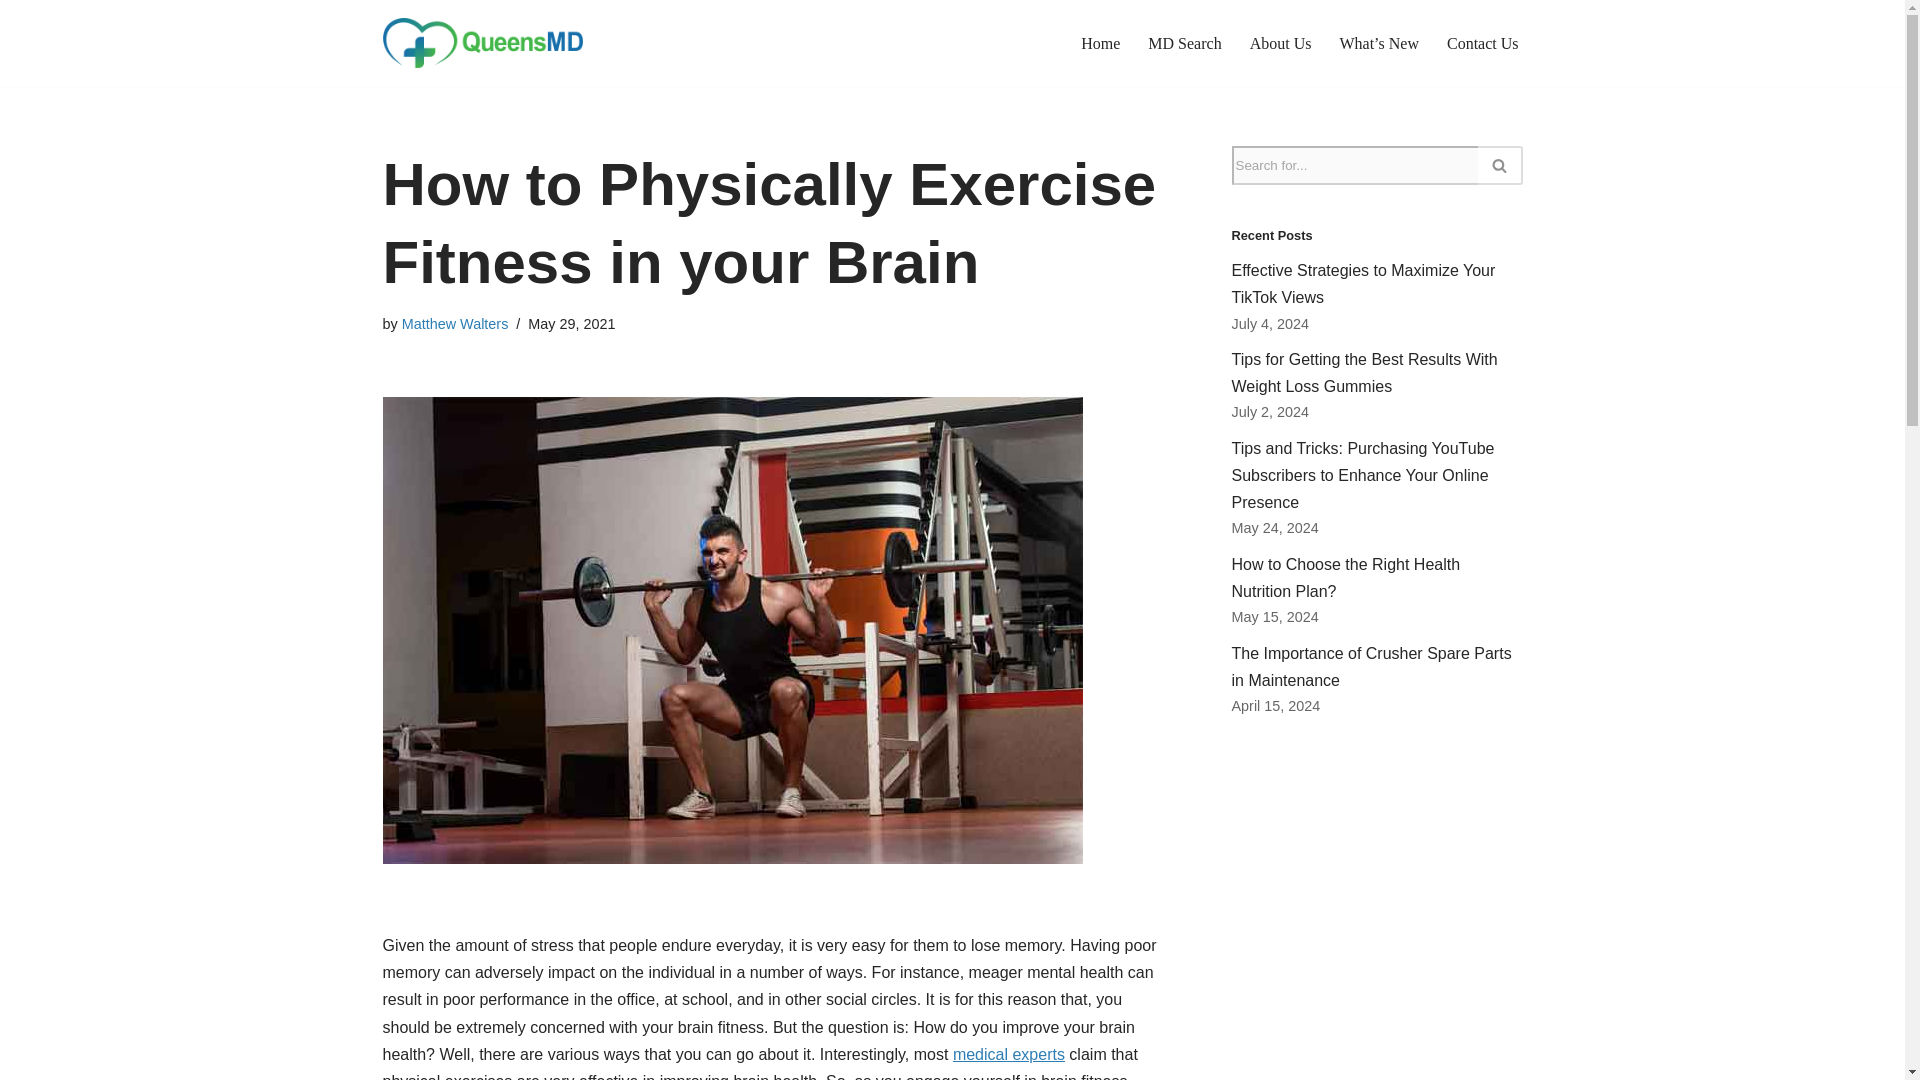 Image resolution: width=1920 pixels, height=1080 pixels. I want to click on Matthew Walters, so click(454, 324).